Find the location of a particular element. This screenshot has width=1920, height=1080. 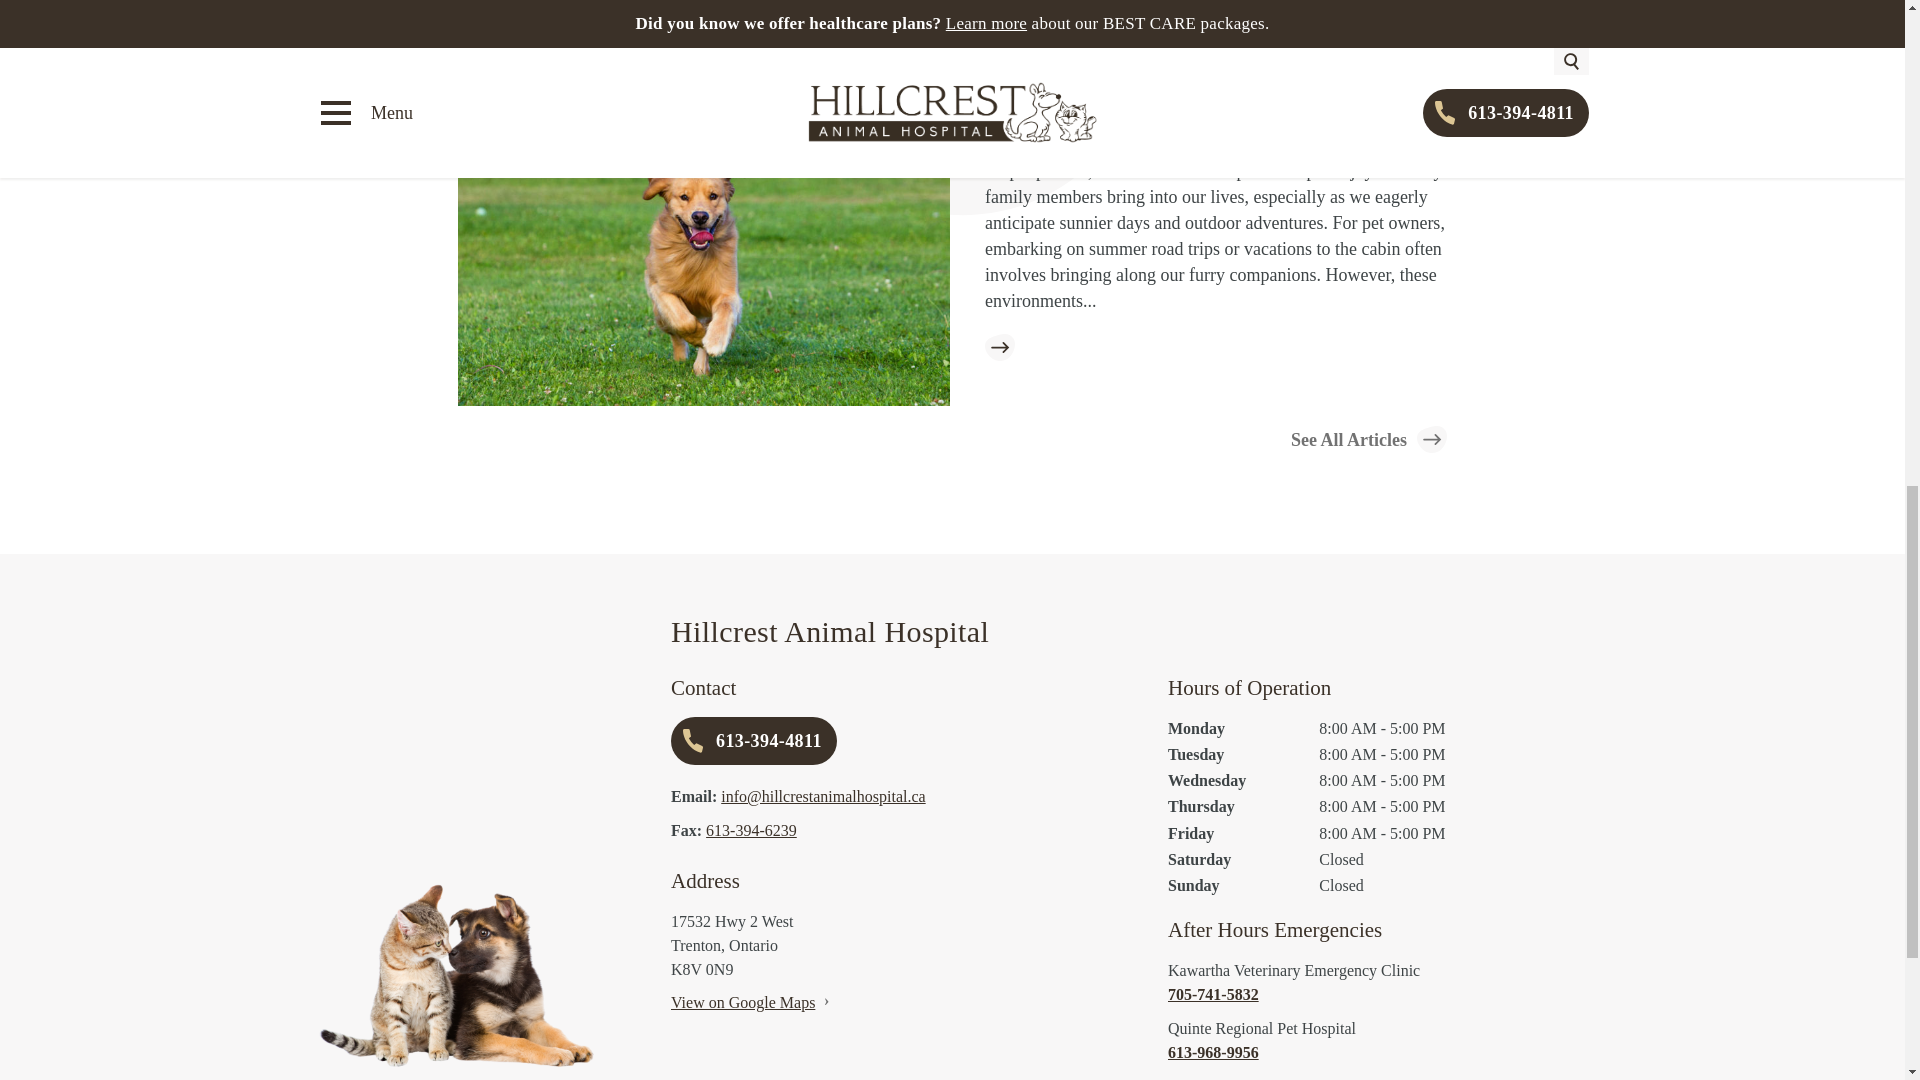

See All Articles is located at coordinates (1368, 438).